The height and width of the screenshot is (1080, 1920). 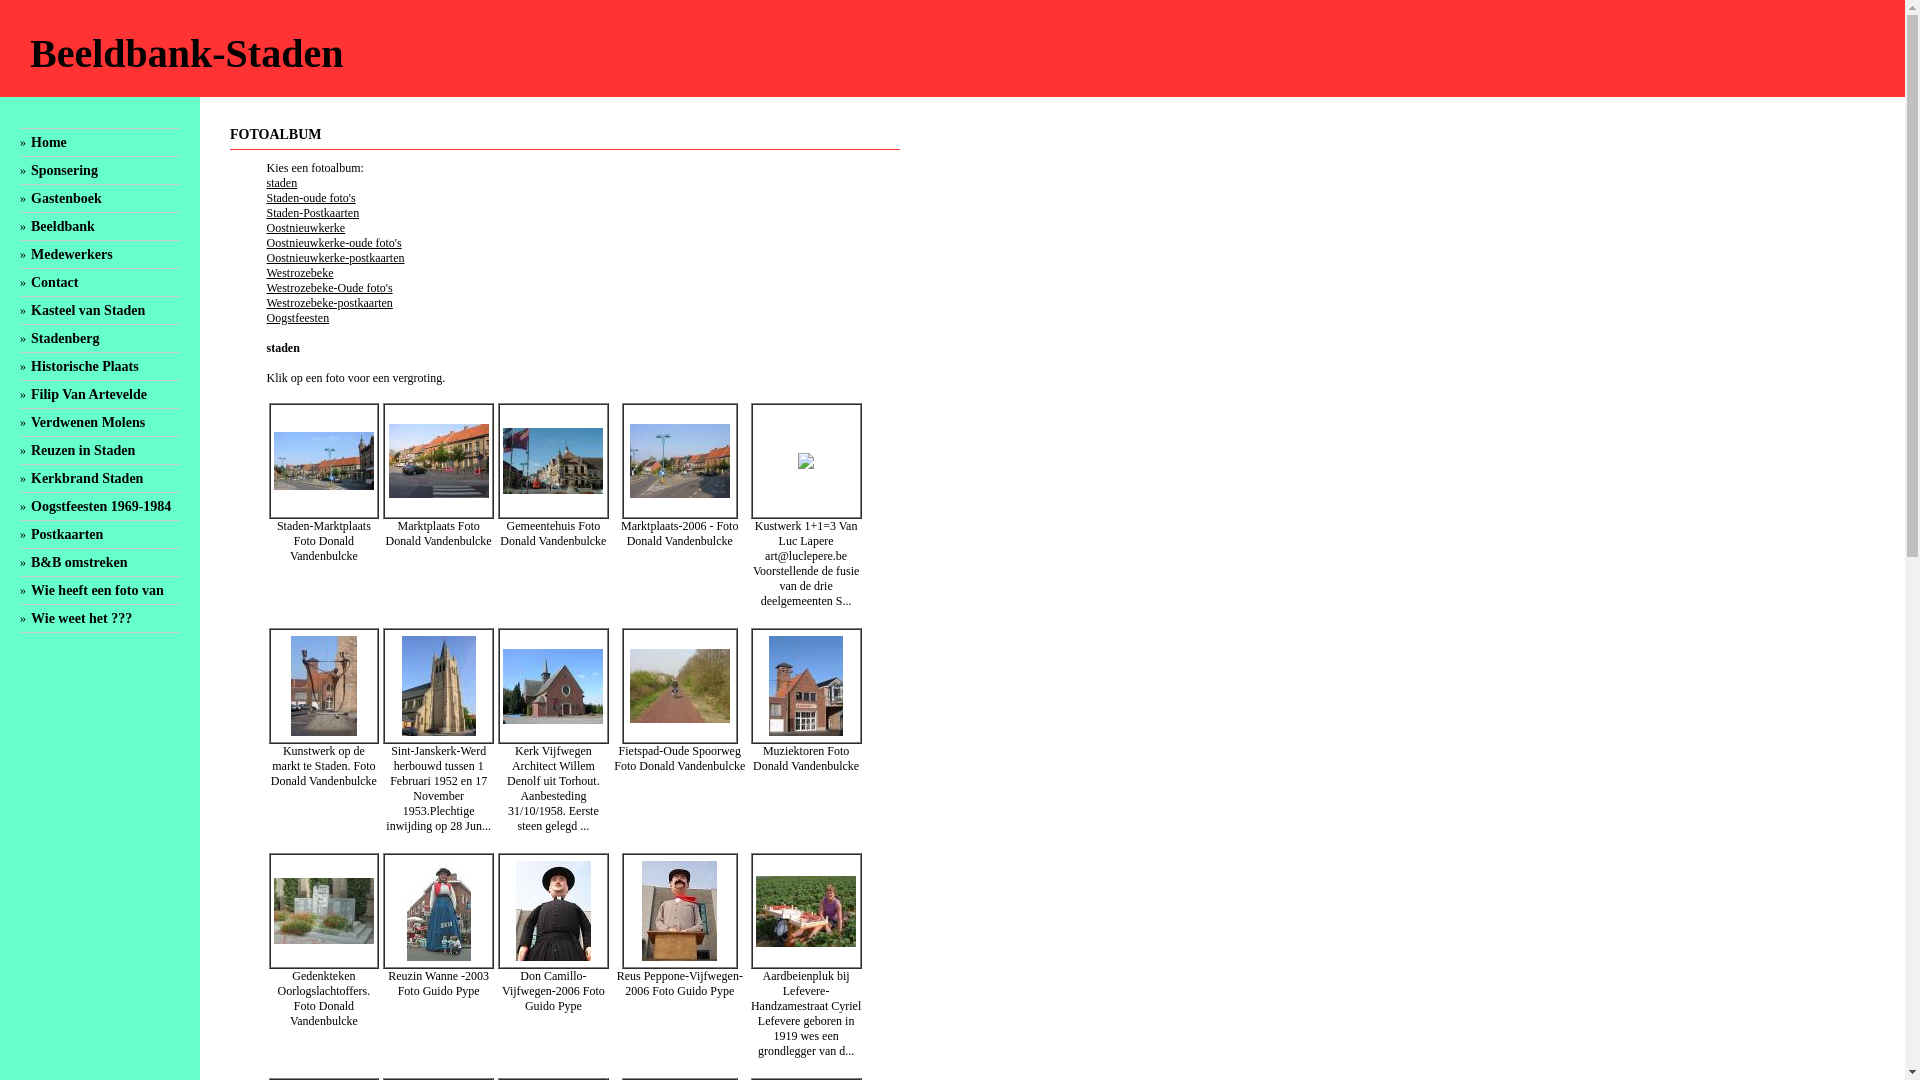 What do you see at coordinates (72, 254) in the screenshot?
I see `Medewerkers` at bounding box center [72, 254].